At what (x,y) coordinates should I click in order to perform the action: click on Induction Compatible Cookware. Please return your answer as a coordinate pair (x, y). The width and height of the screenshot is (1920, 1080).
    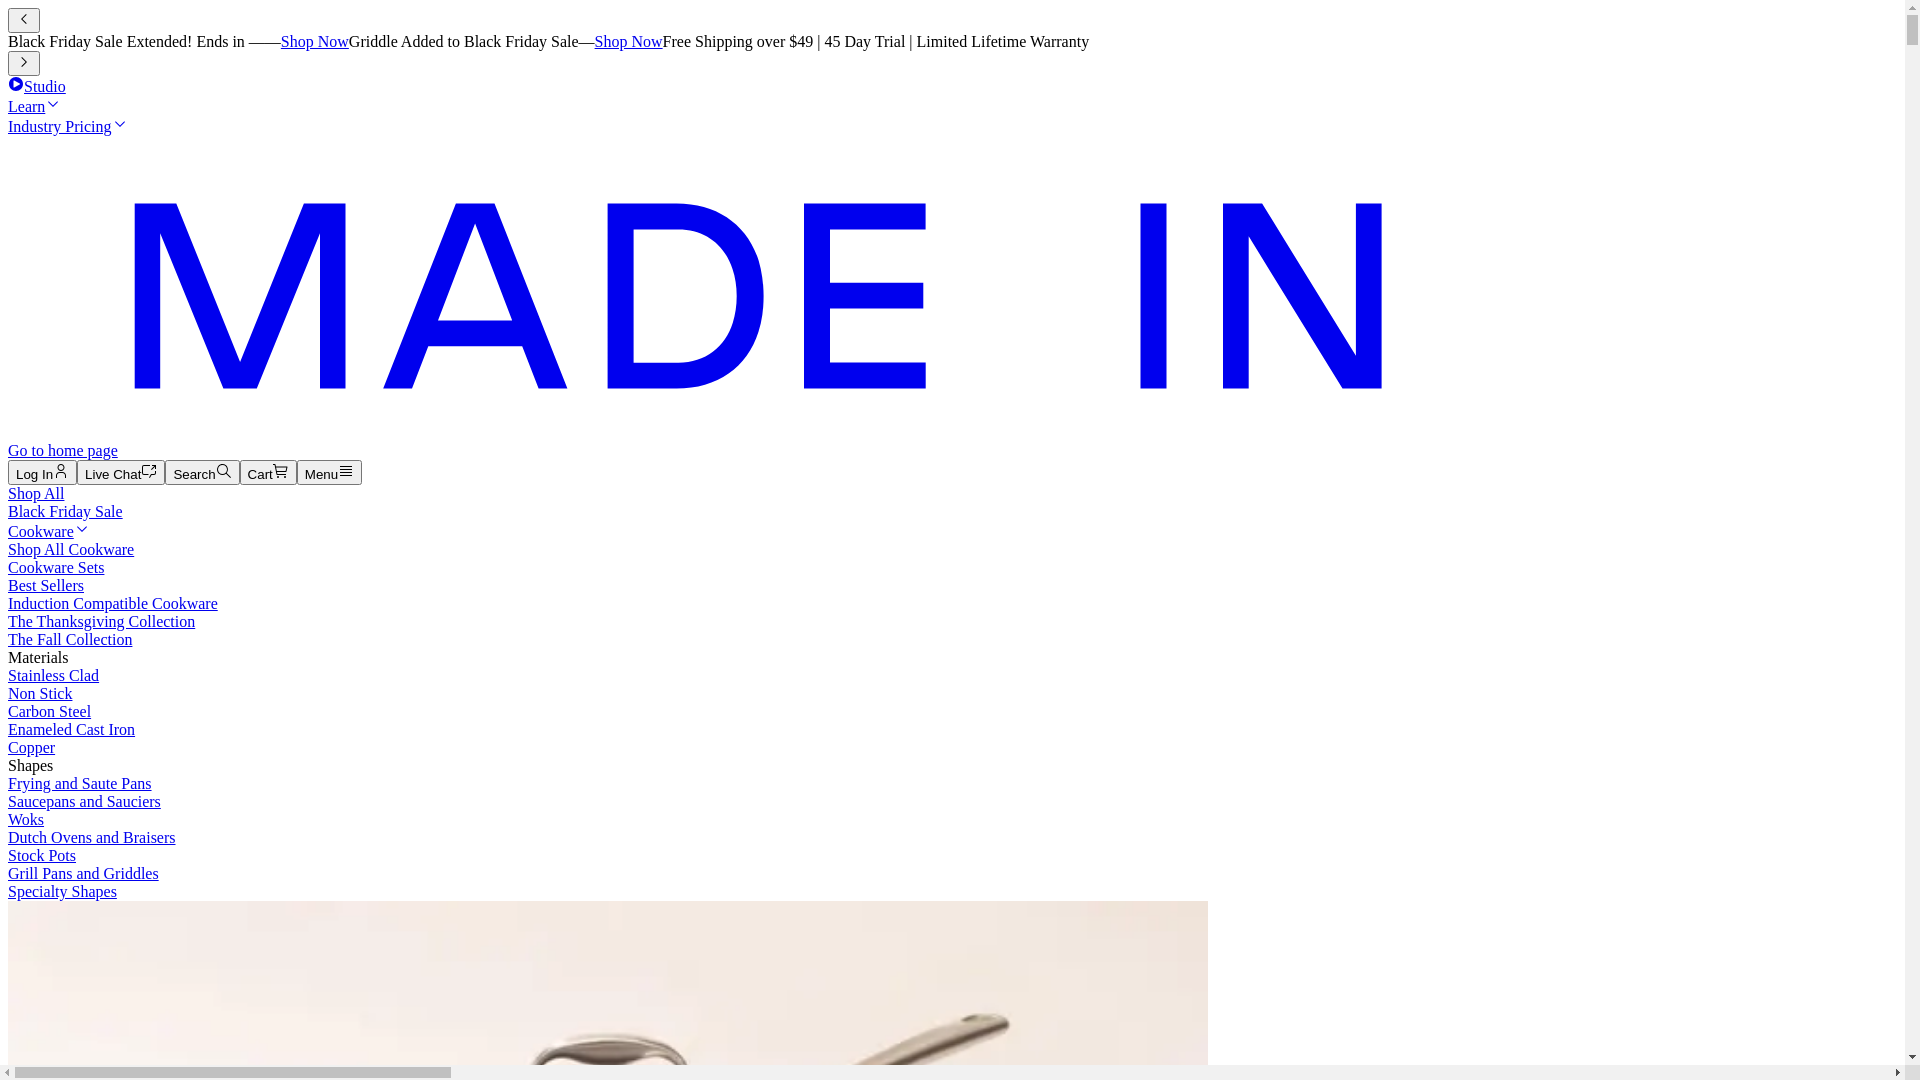
    Looking at the image, I should click on (113, 604).